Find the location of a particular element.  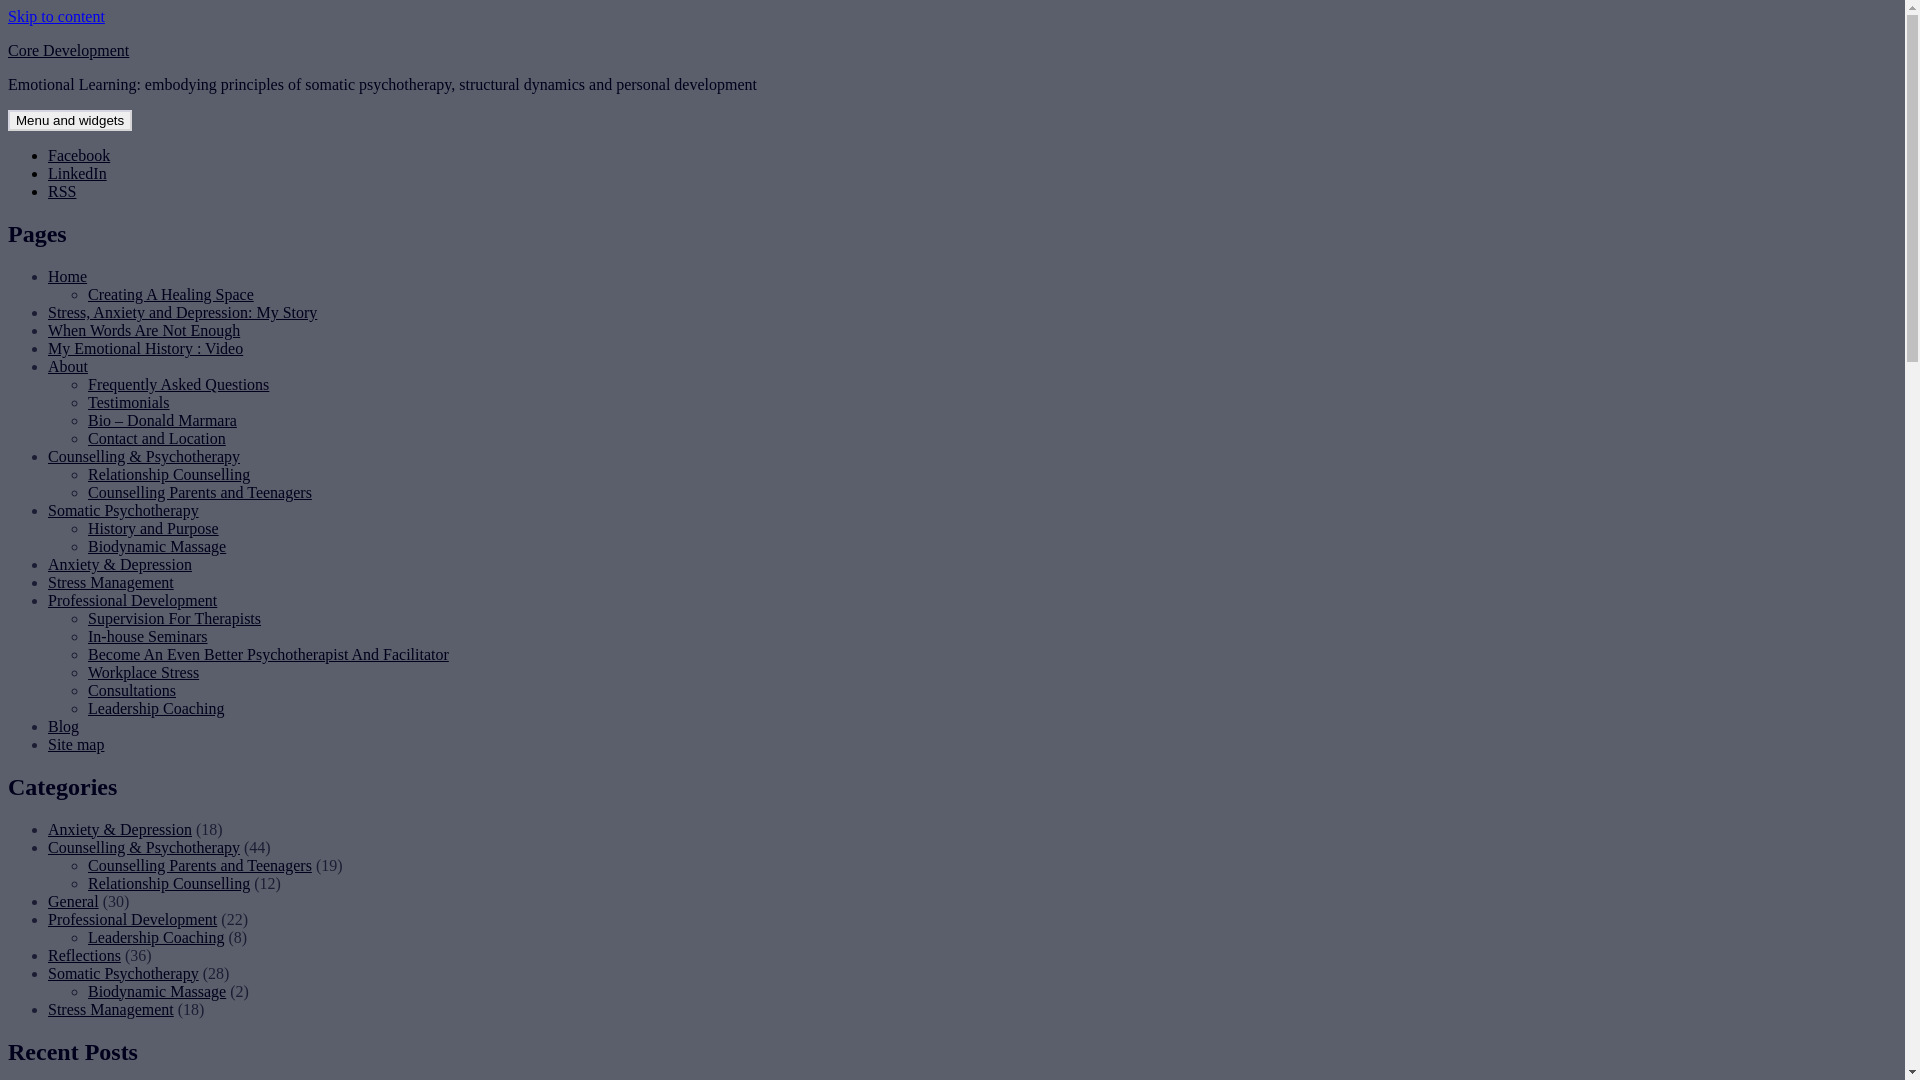

Counselling Parents and Teenagers is located at coordinates (200, 492).